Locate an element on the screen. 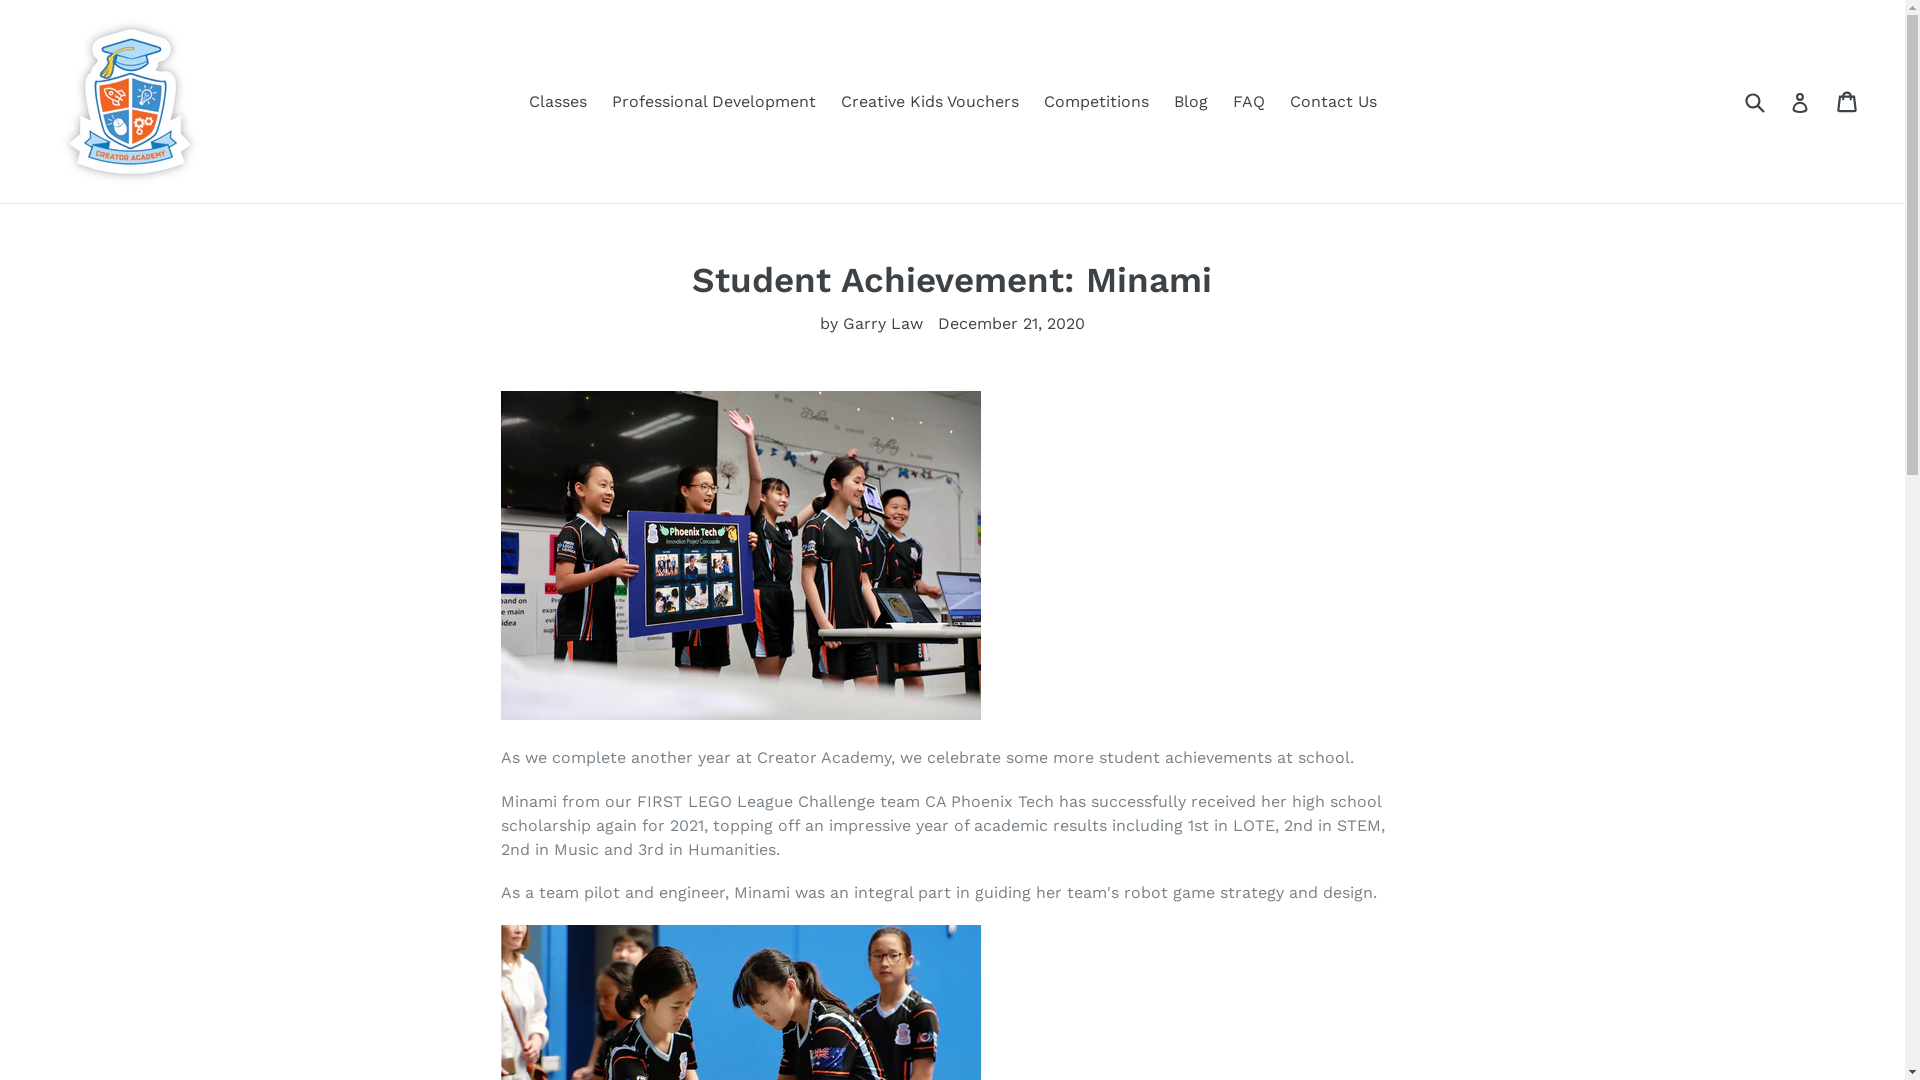 This screenshot has width=1920, height=1080. FAQ is located at coordinates (1248, 101).